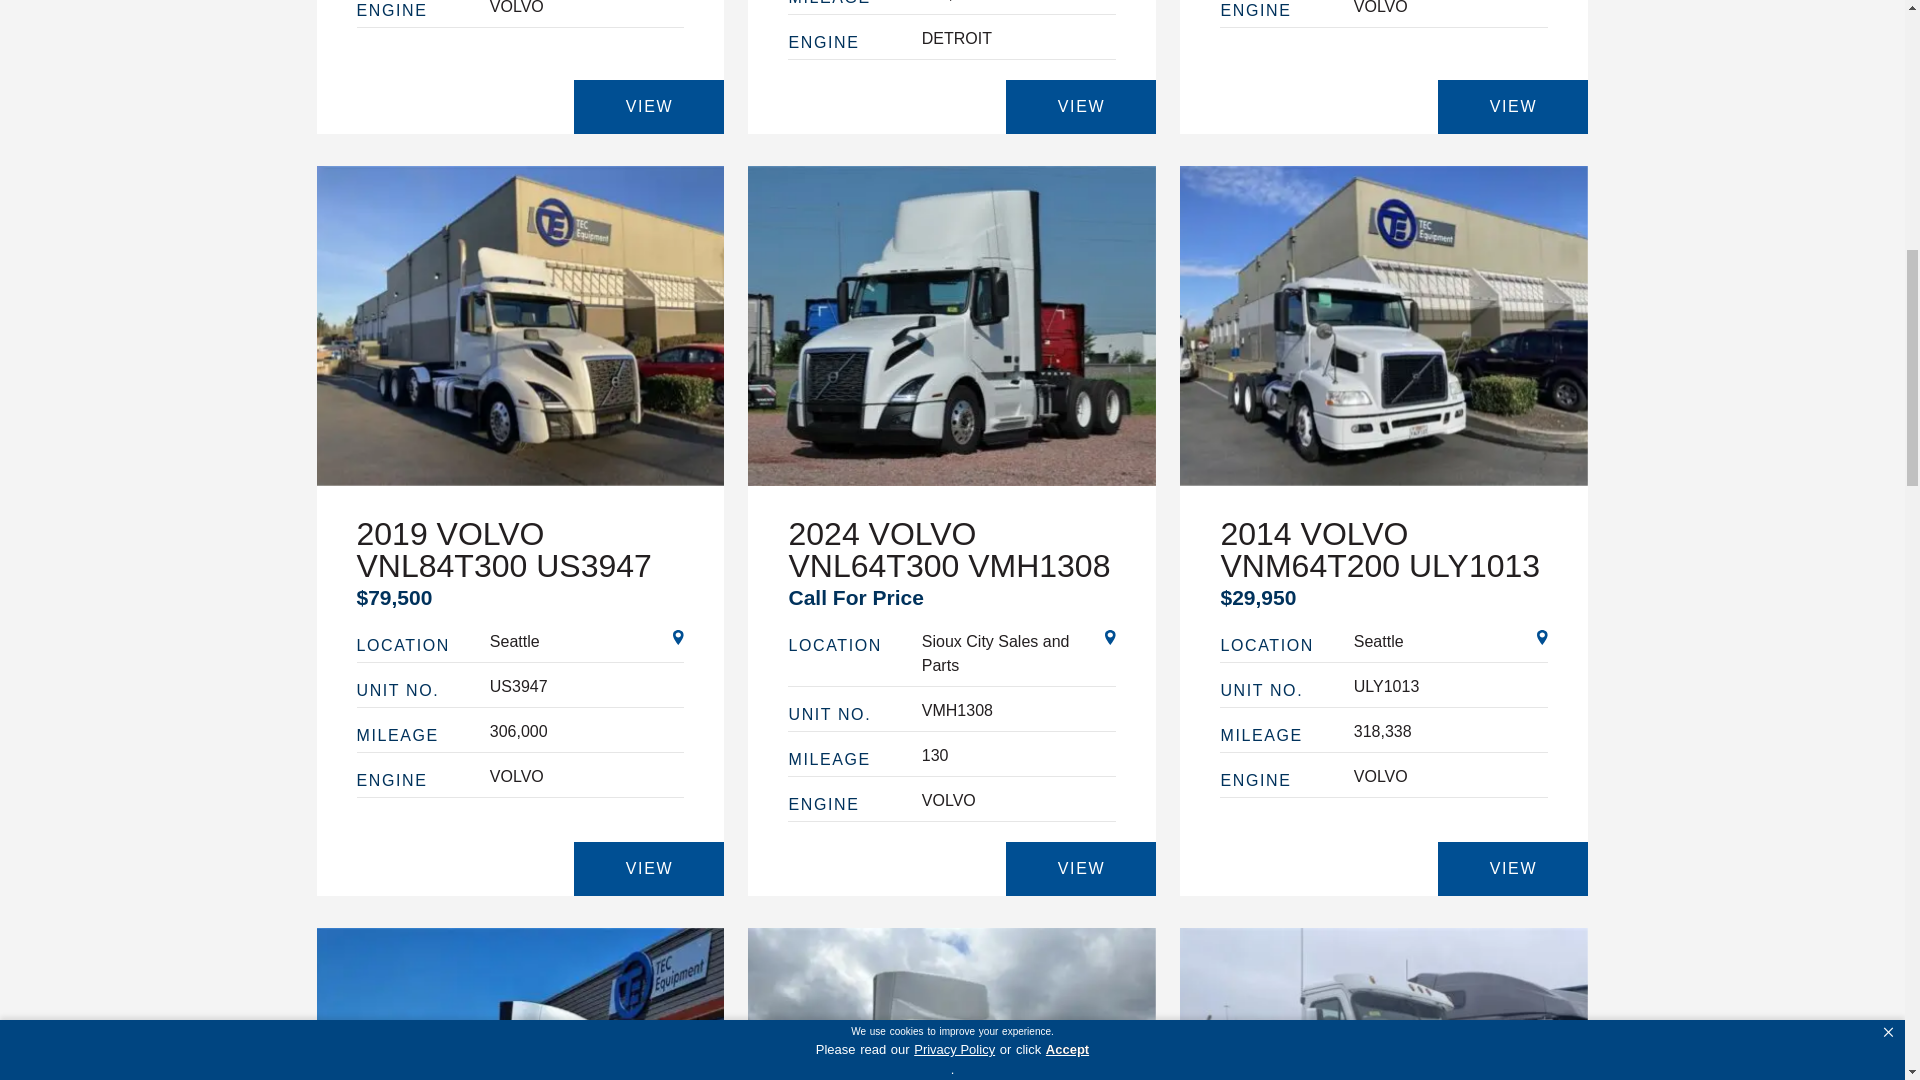 The height and width of the screenshot is (1080, 1920). I want to click on VIEW, so click(1080, 869).